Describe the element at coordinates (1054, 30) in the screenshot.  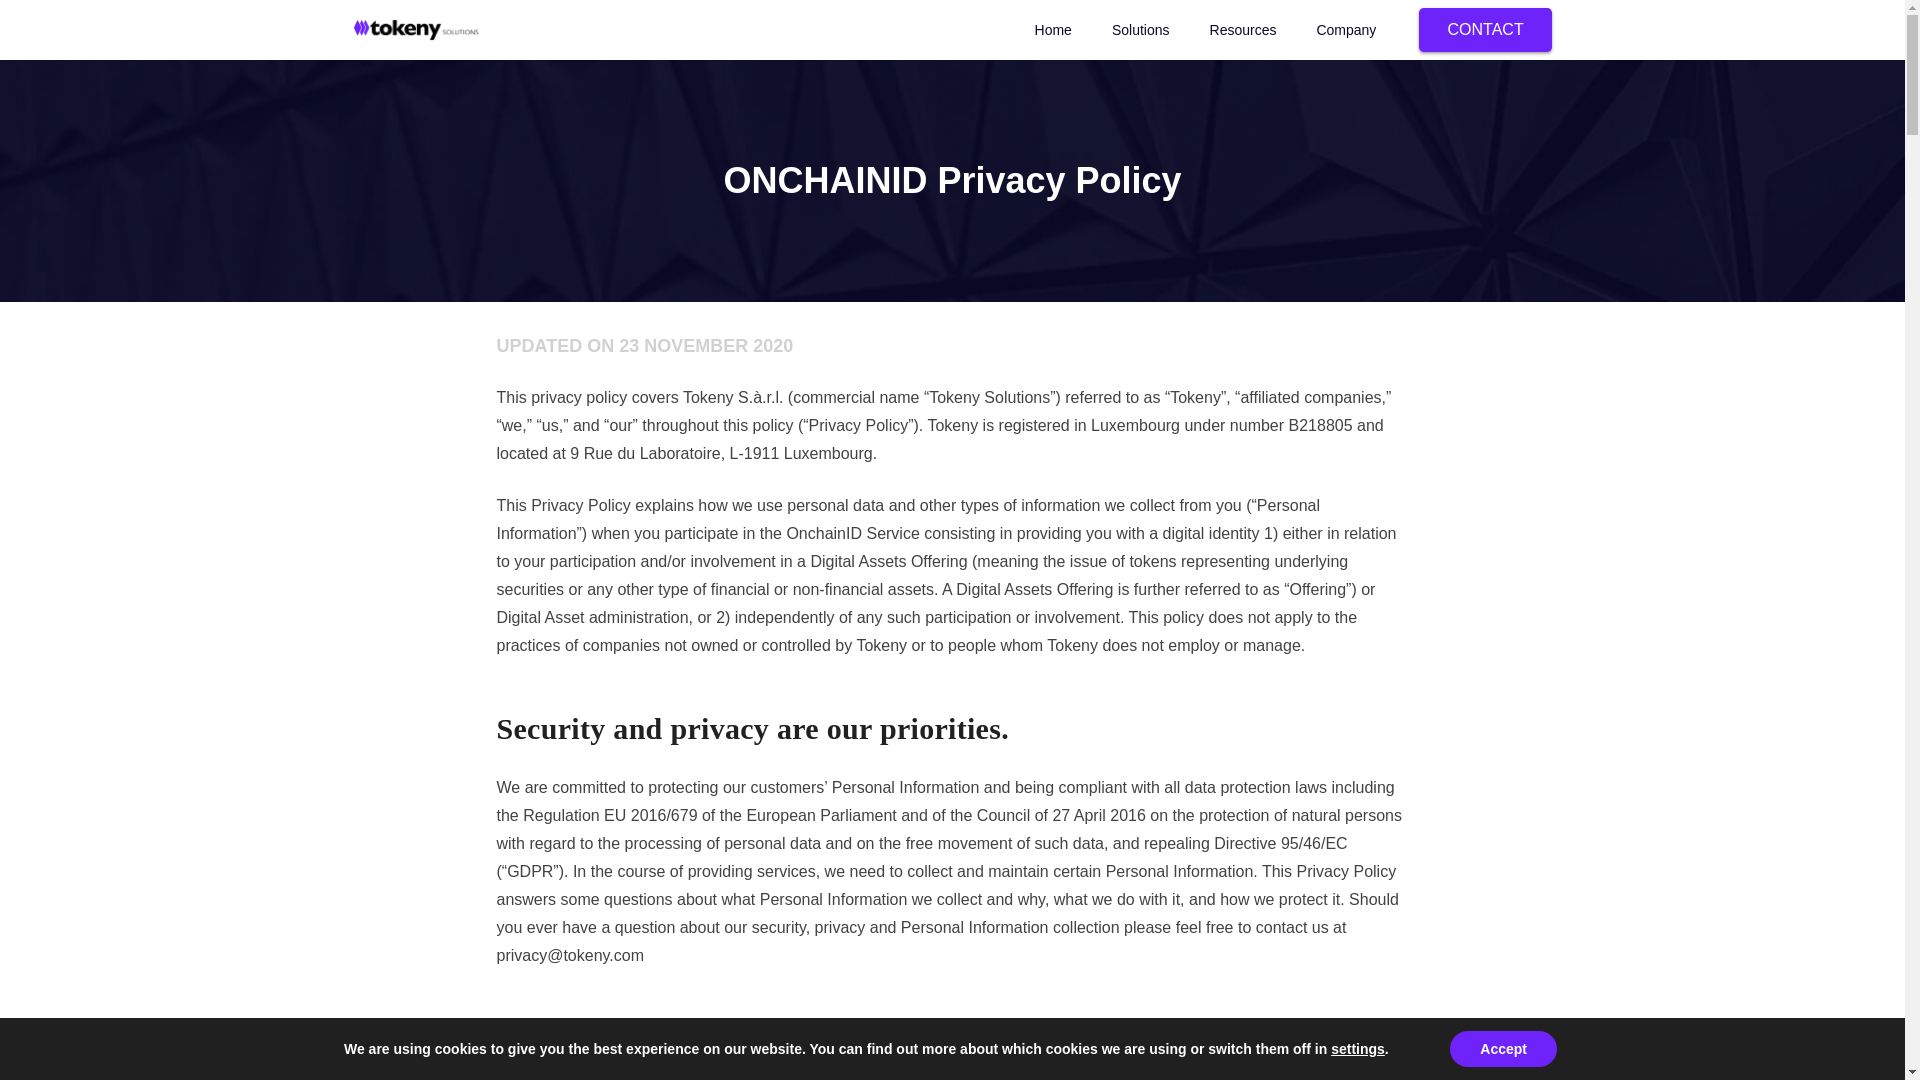
I see `Home` at that location.